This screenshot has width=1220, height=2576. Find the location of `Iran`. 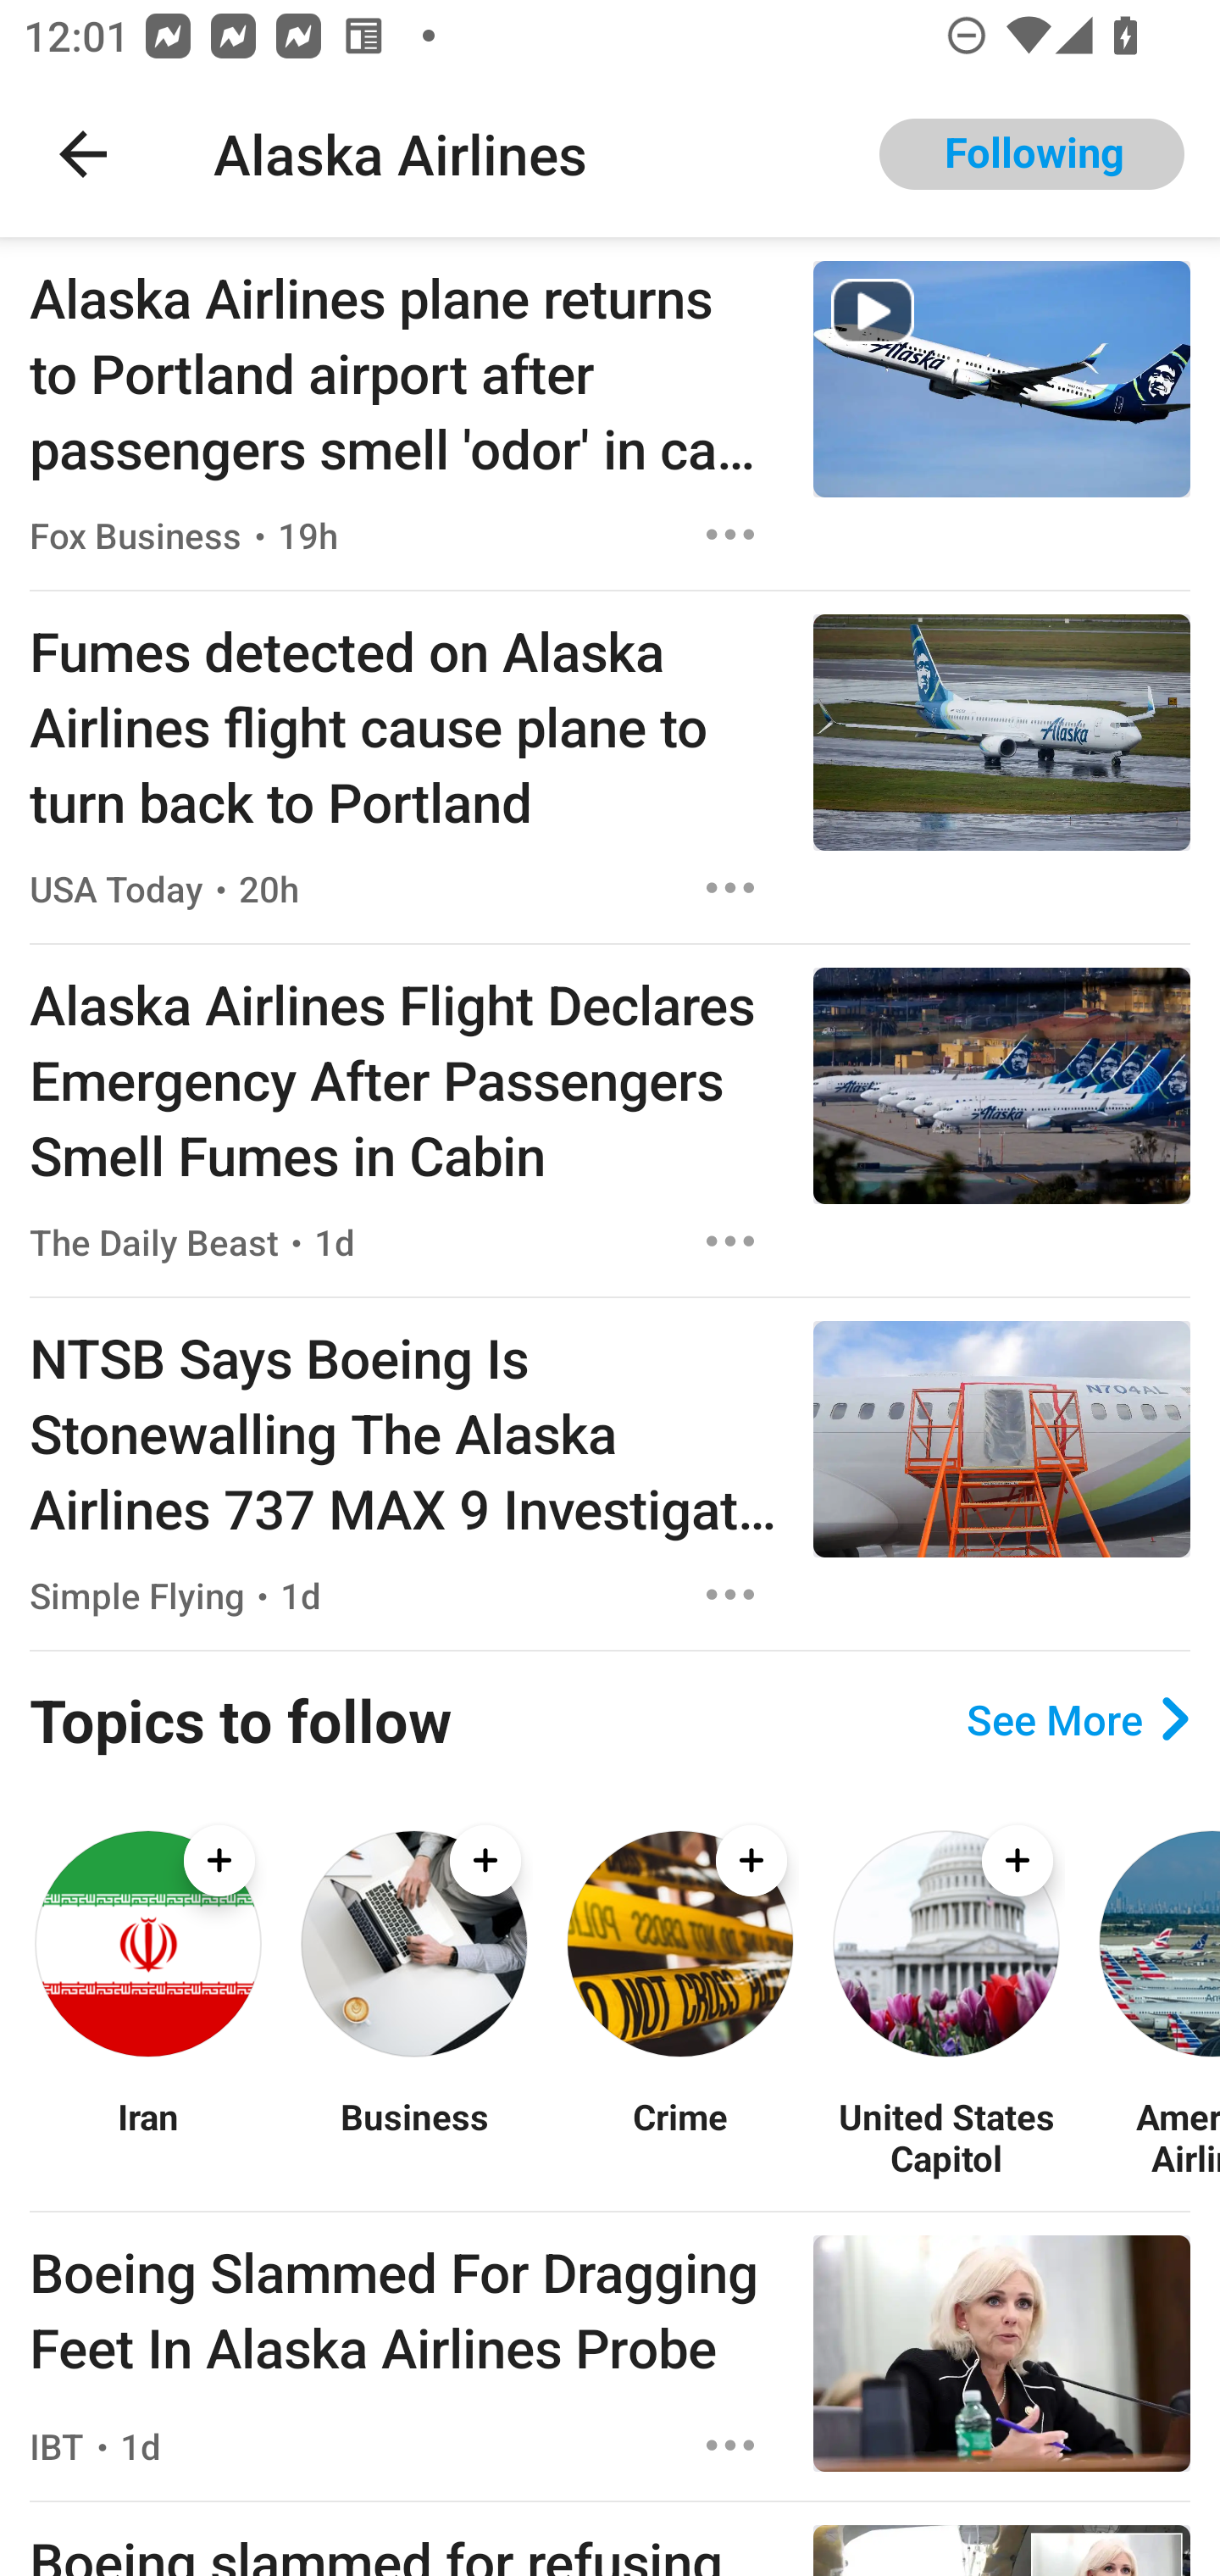

Iran is located at coordinates (147, 2136).